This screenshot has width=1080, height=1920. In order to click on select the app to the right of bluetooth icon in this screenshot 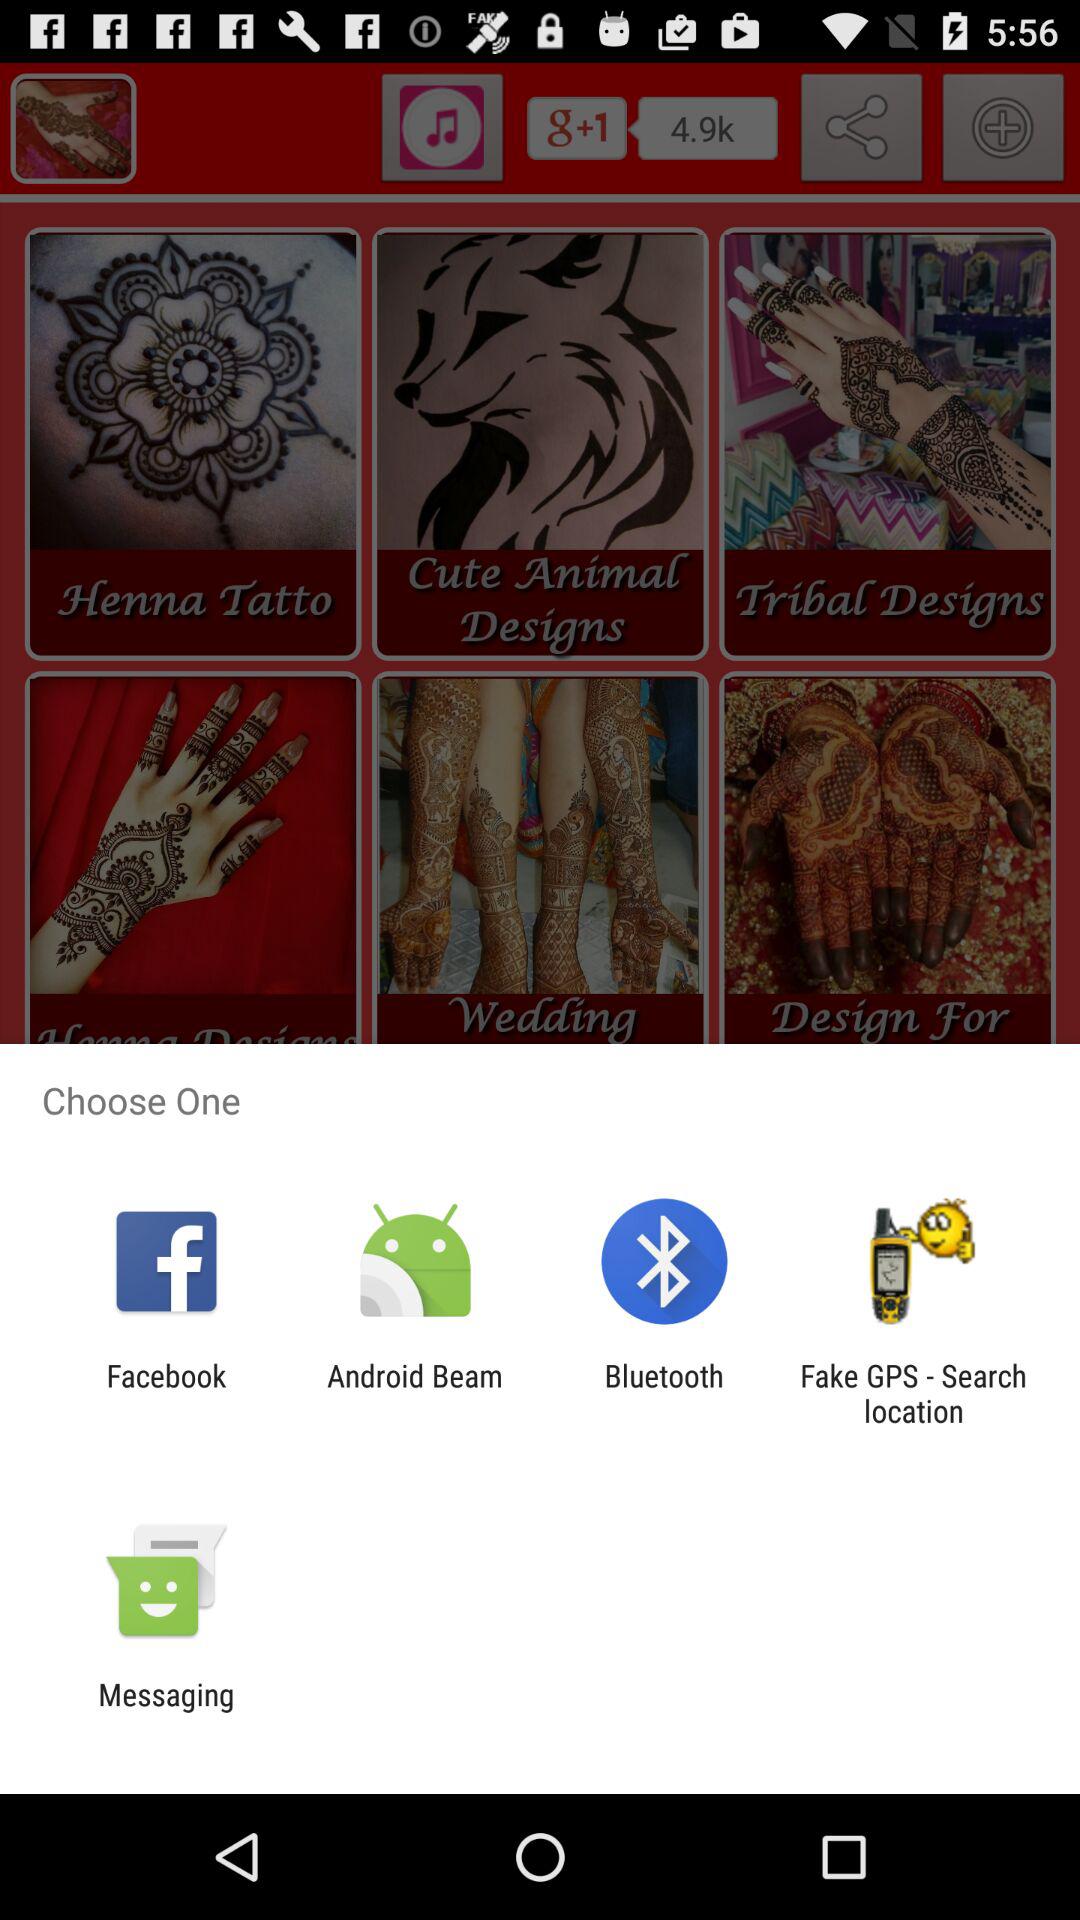, I will do `click(913, 1393)`.